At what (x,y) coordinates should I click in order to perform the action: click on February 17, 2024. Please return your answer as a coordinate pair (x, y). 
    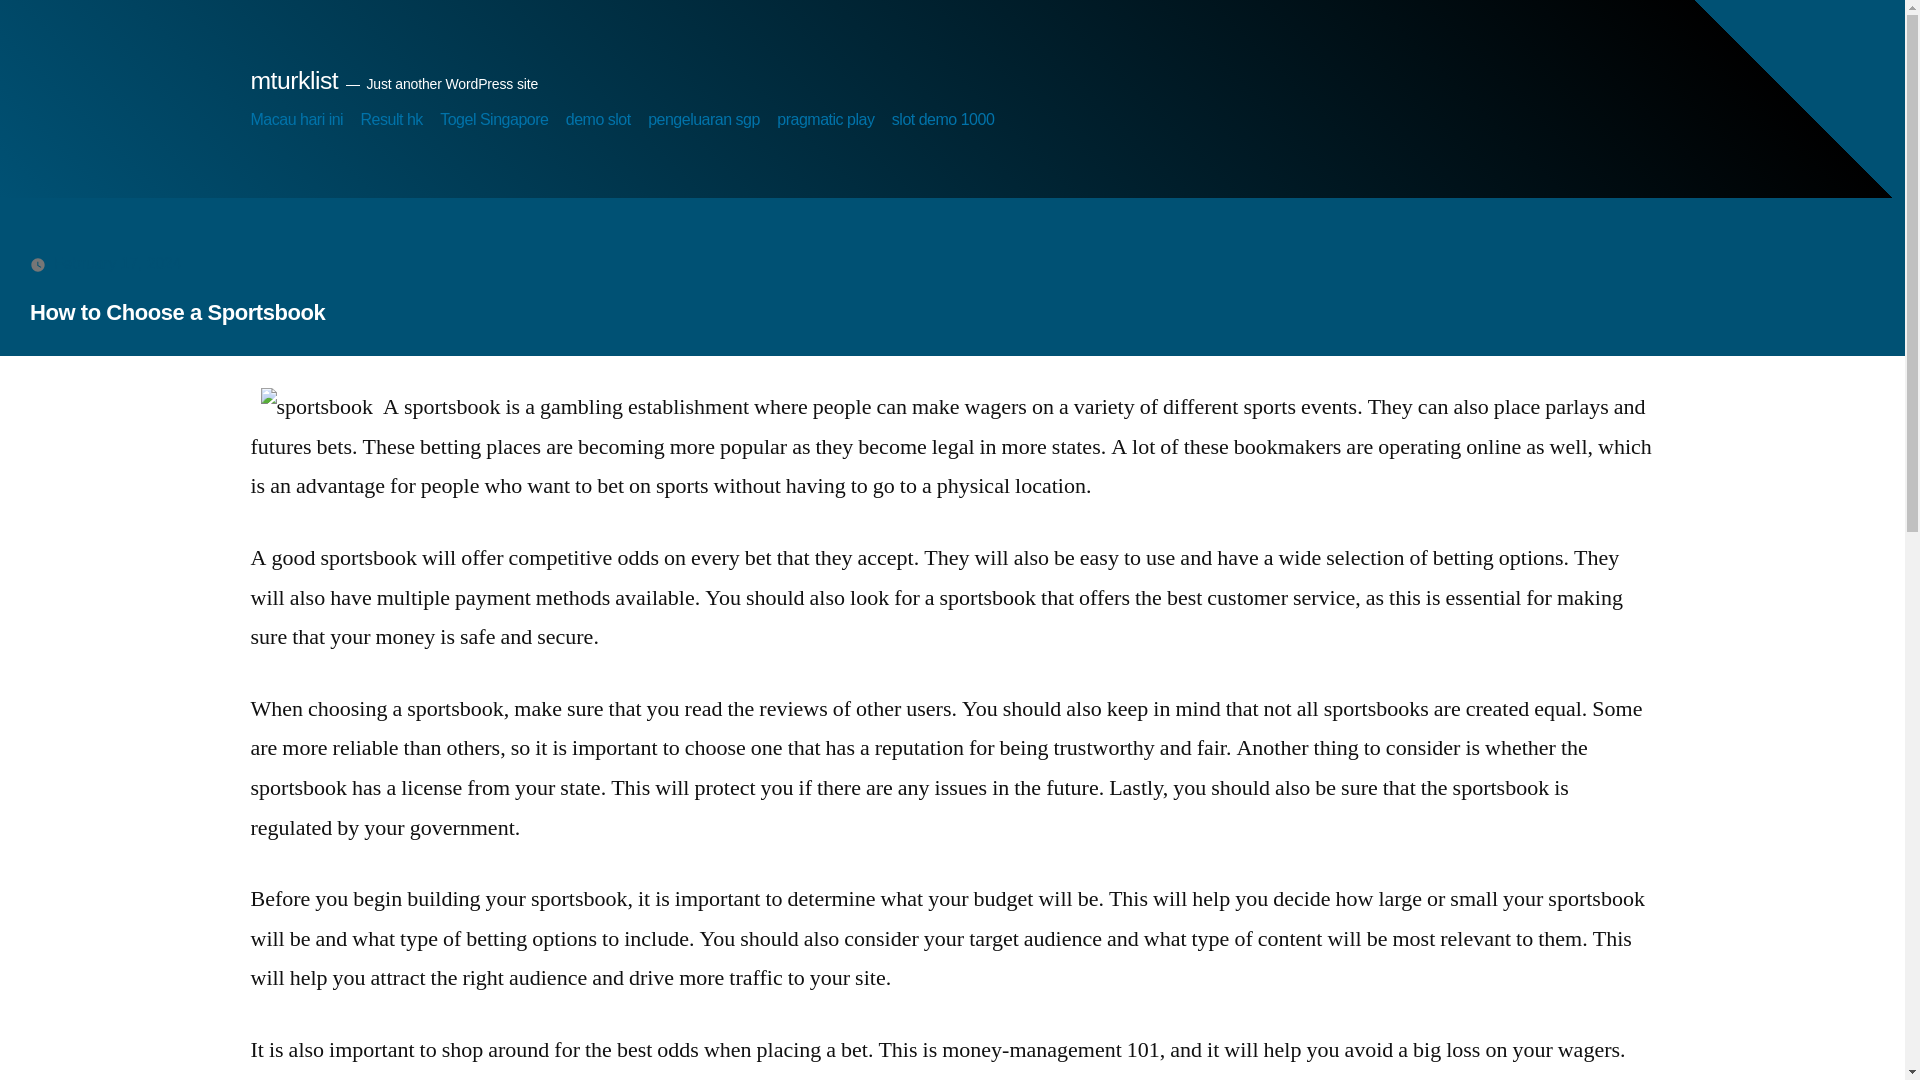
    Looking at the image, I should click on (118, 263).